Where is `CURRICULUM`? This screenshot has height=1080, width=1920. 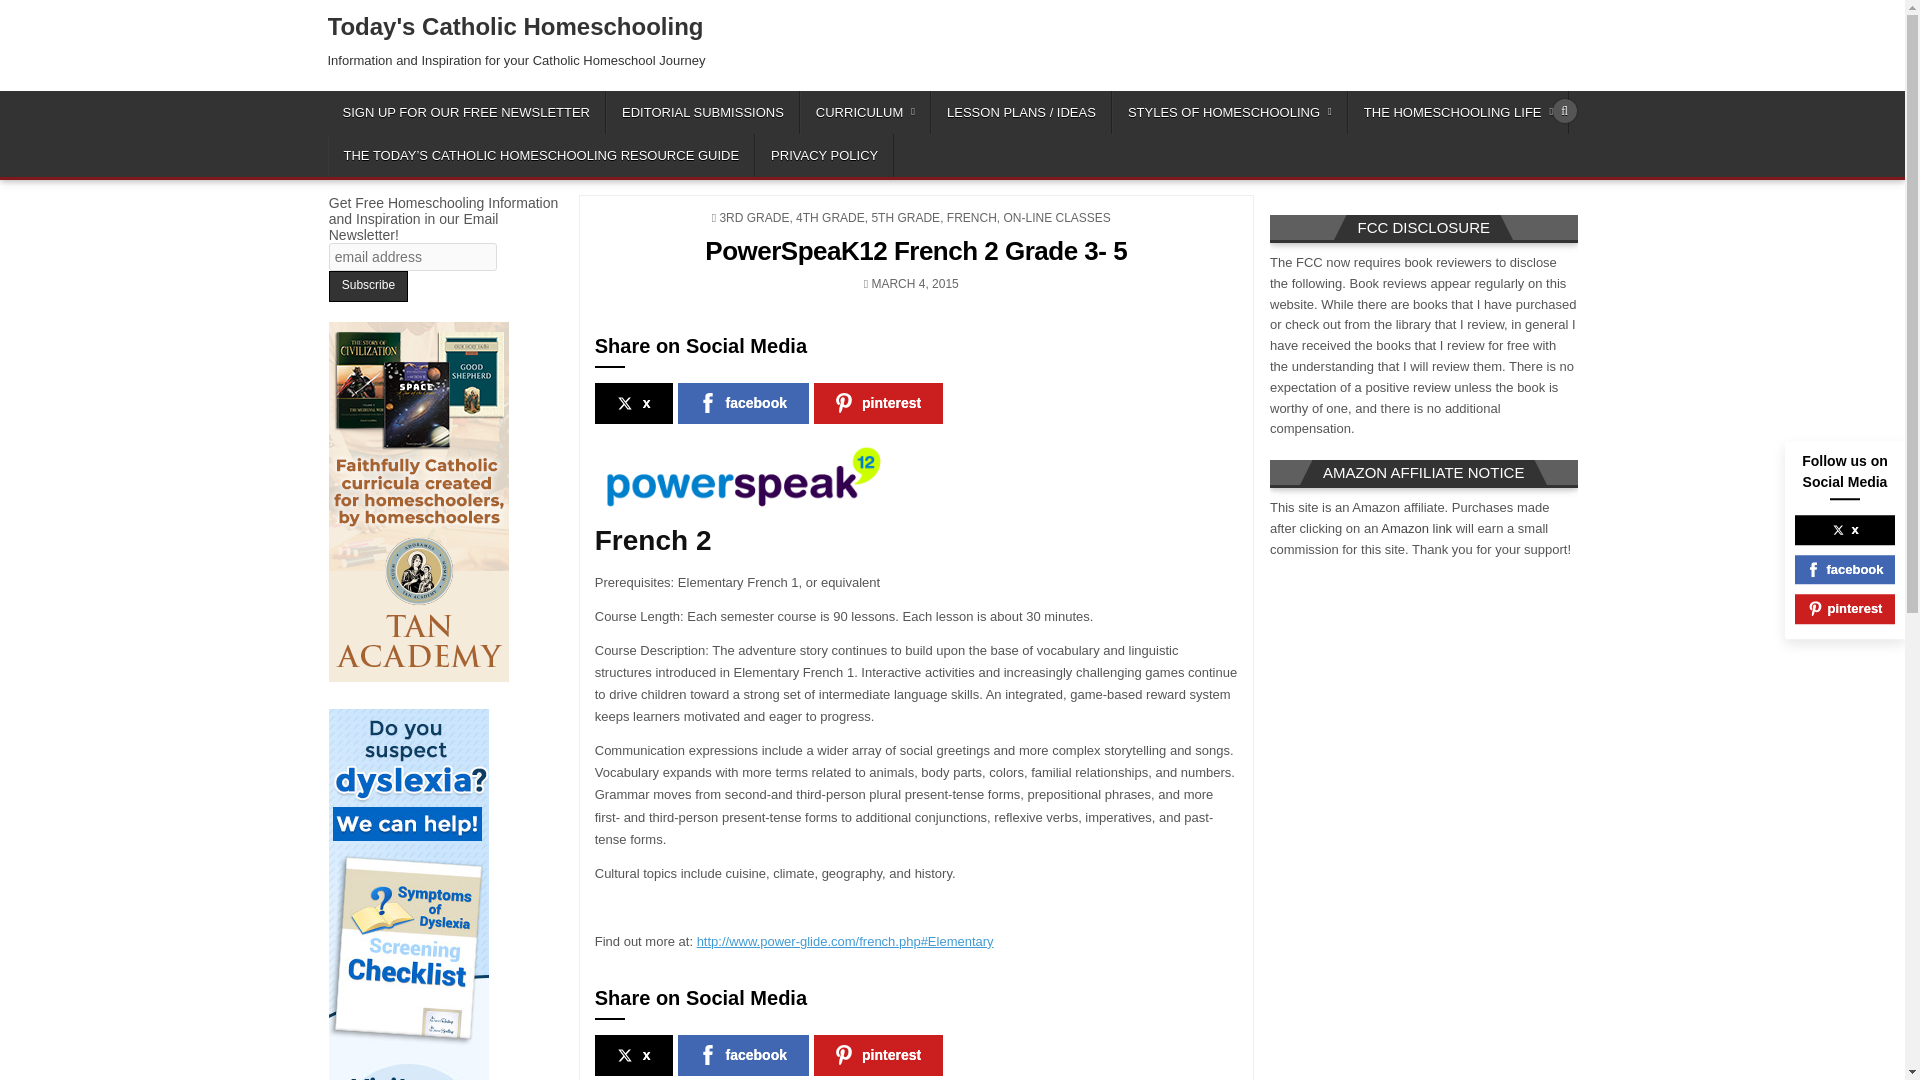
CURRICULUM is located at coordinates (866, 112).